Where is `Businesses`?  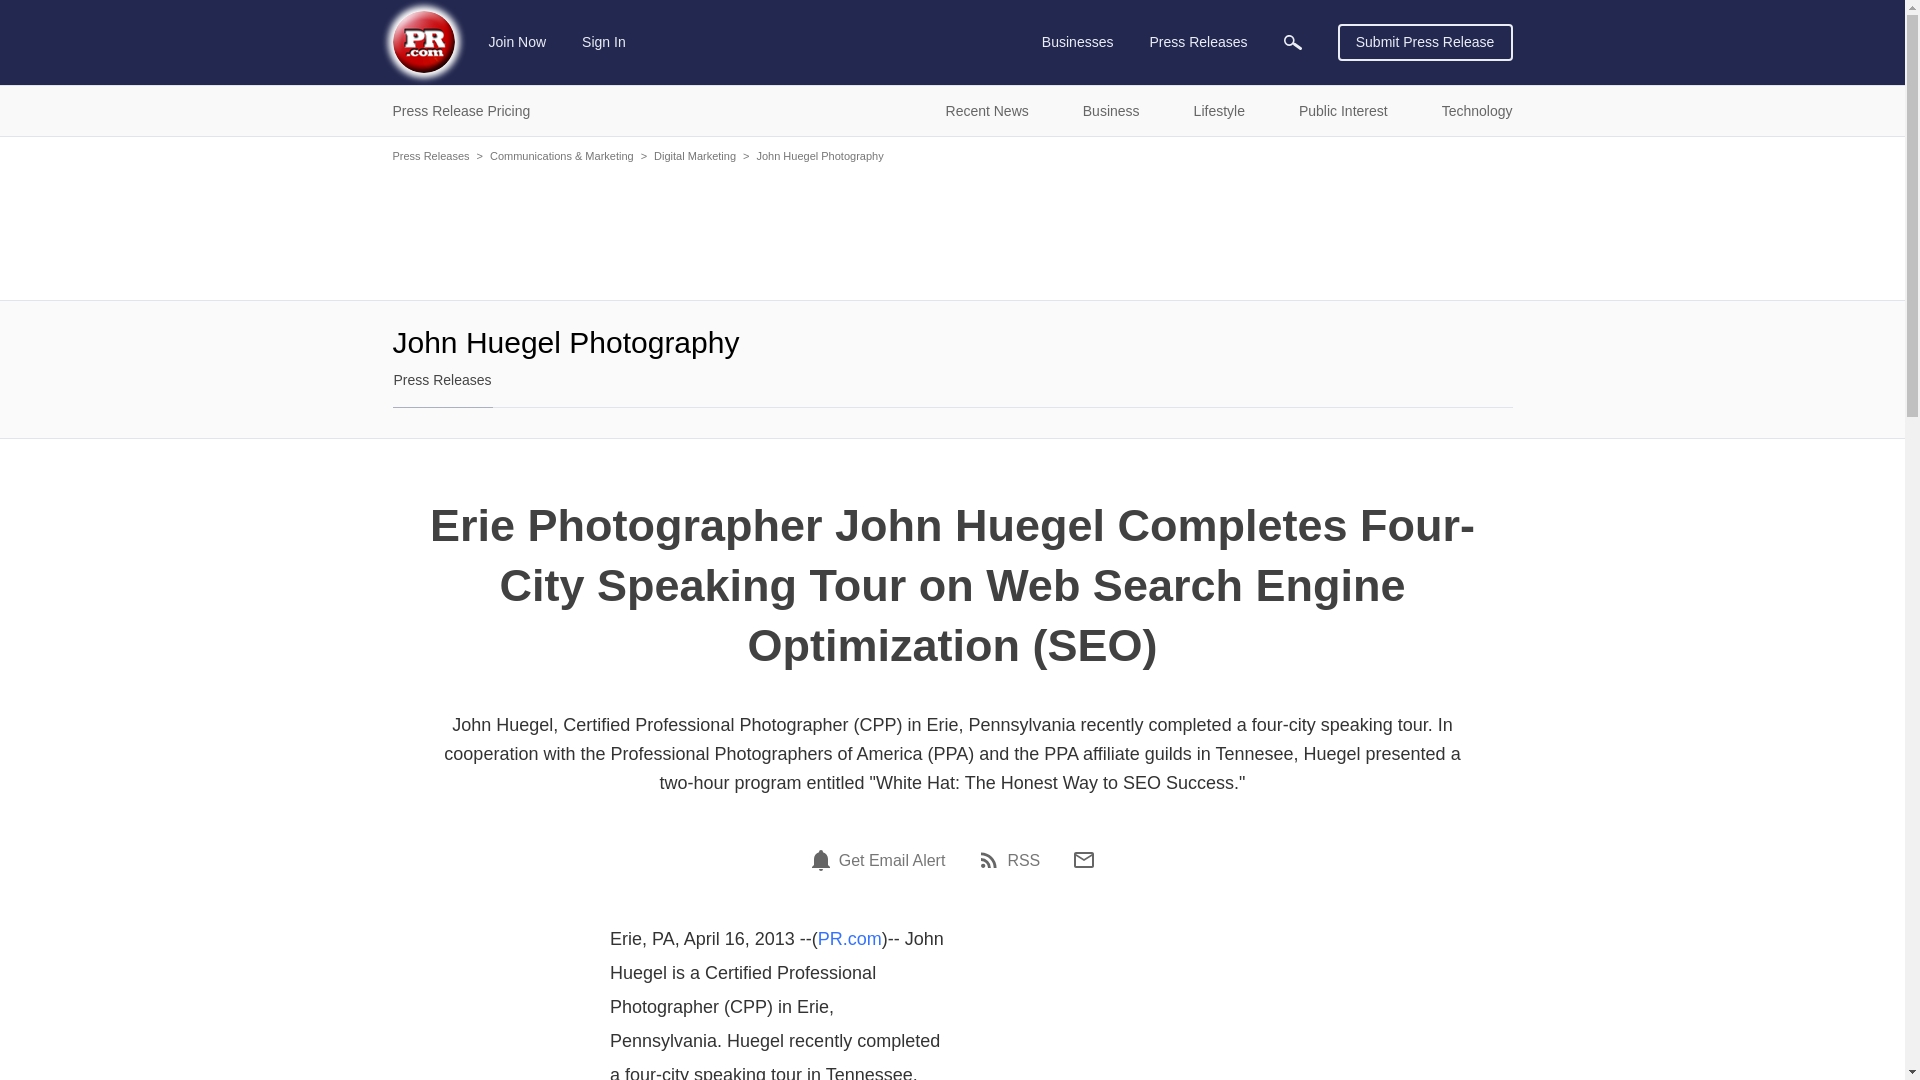
Businesses is located at coordinates (1078, 42).